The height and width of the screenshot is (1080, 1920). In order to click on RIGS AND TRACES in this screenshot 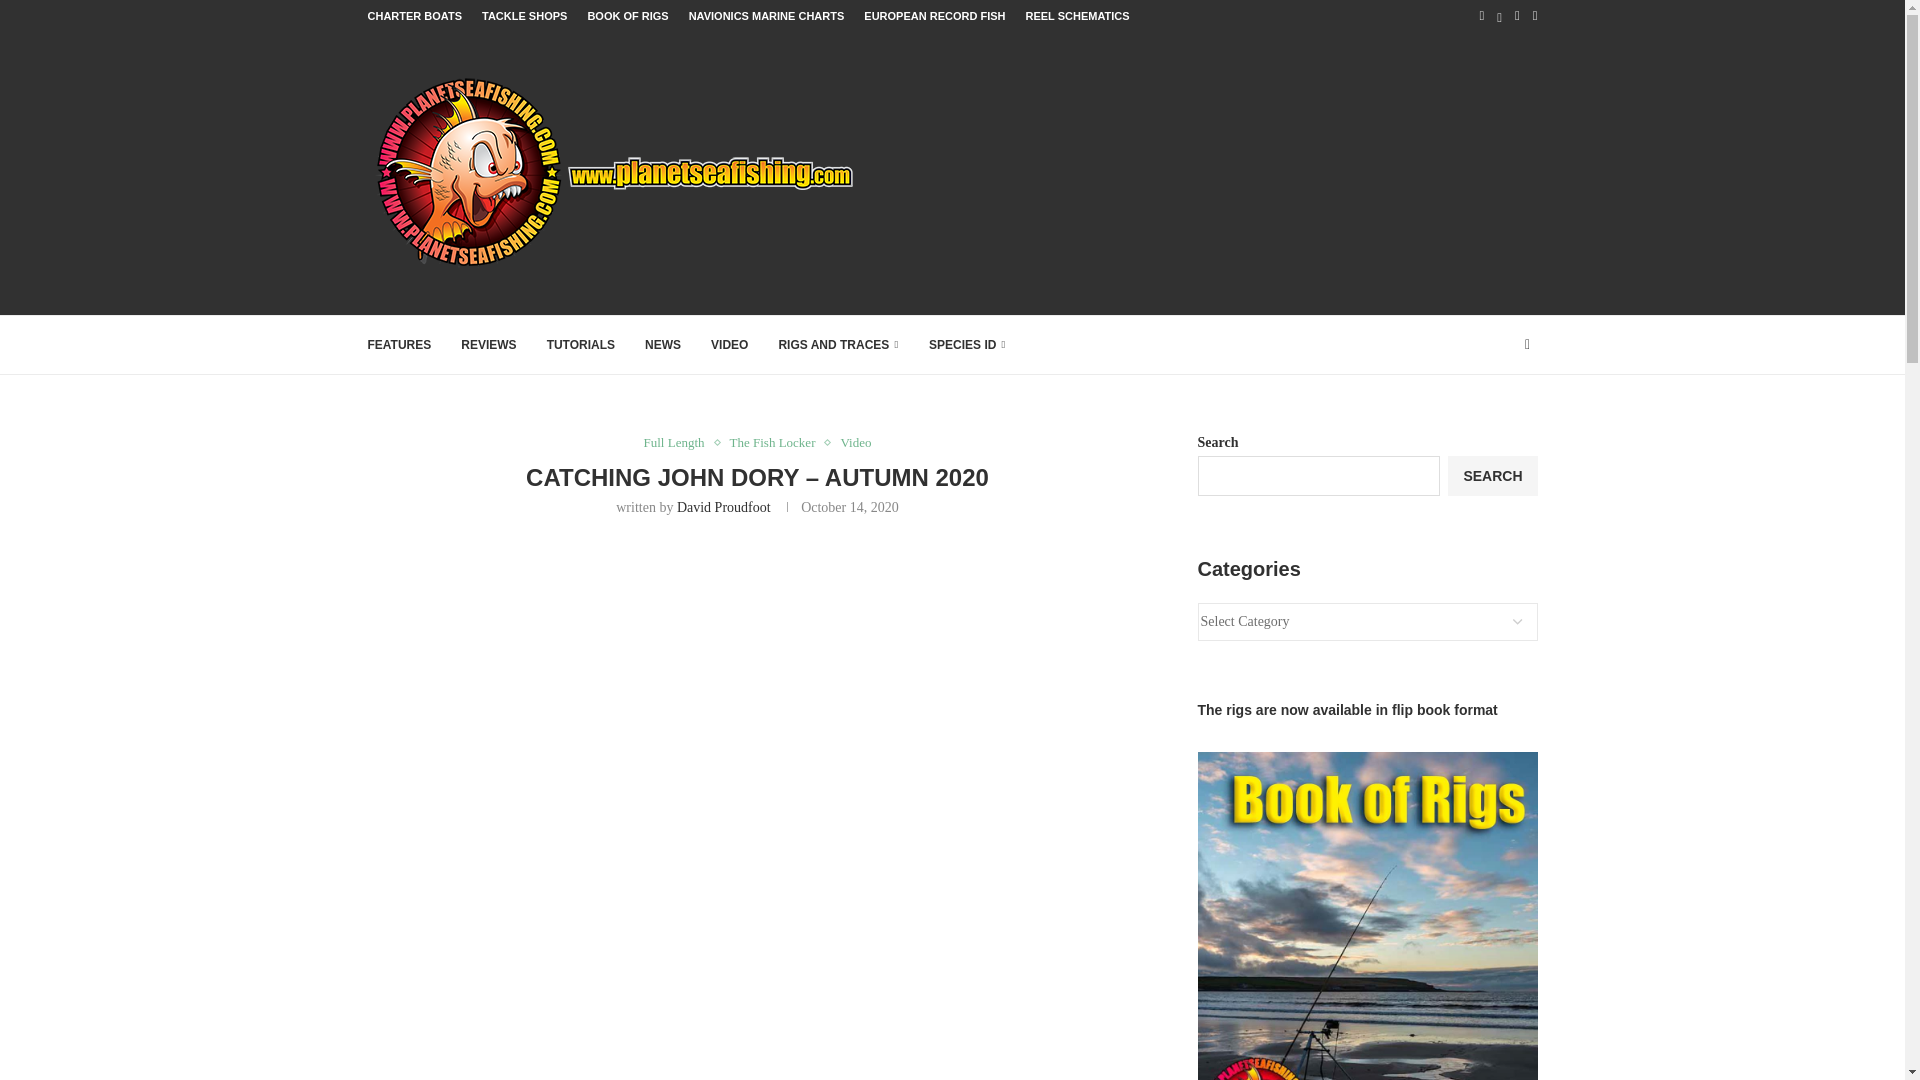, I will do `click(838, 344)`.